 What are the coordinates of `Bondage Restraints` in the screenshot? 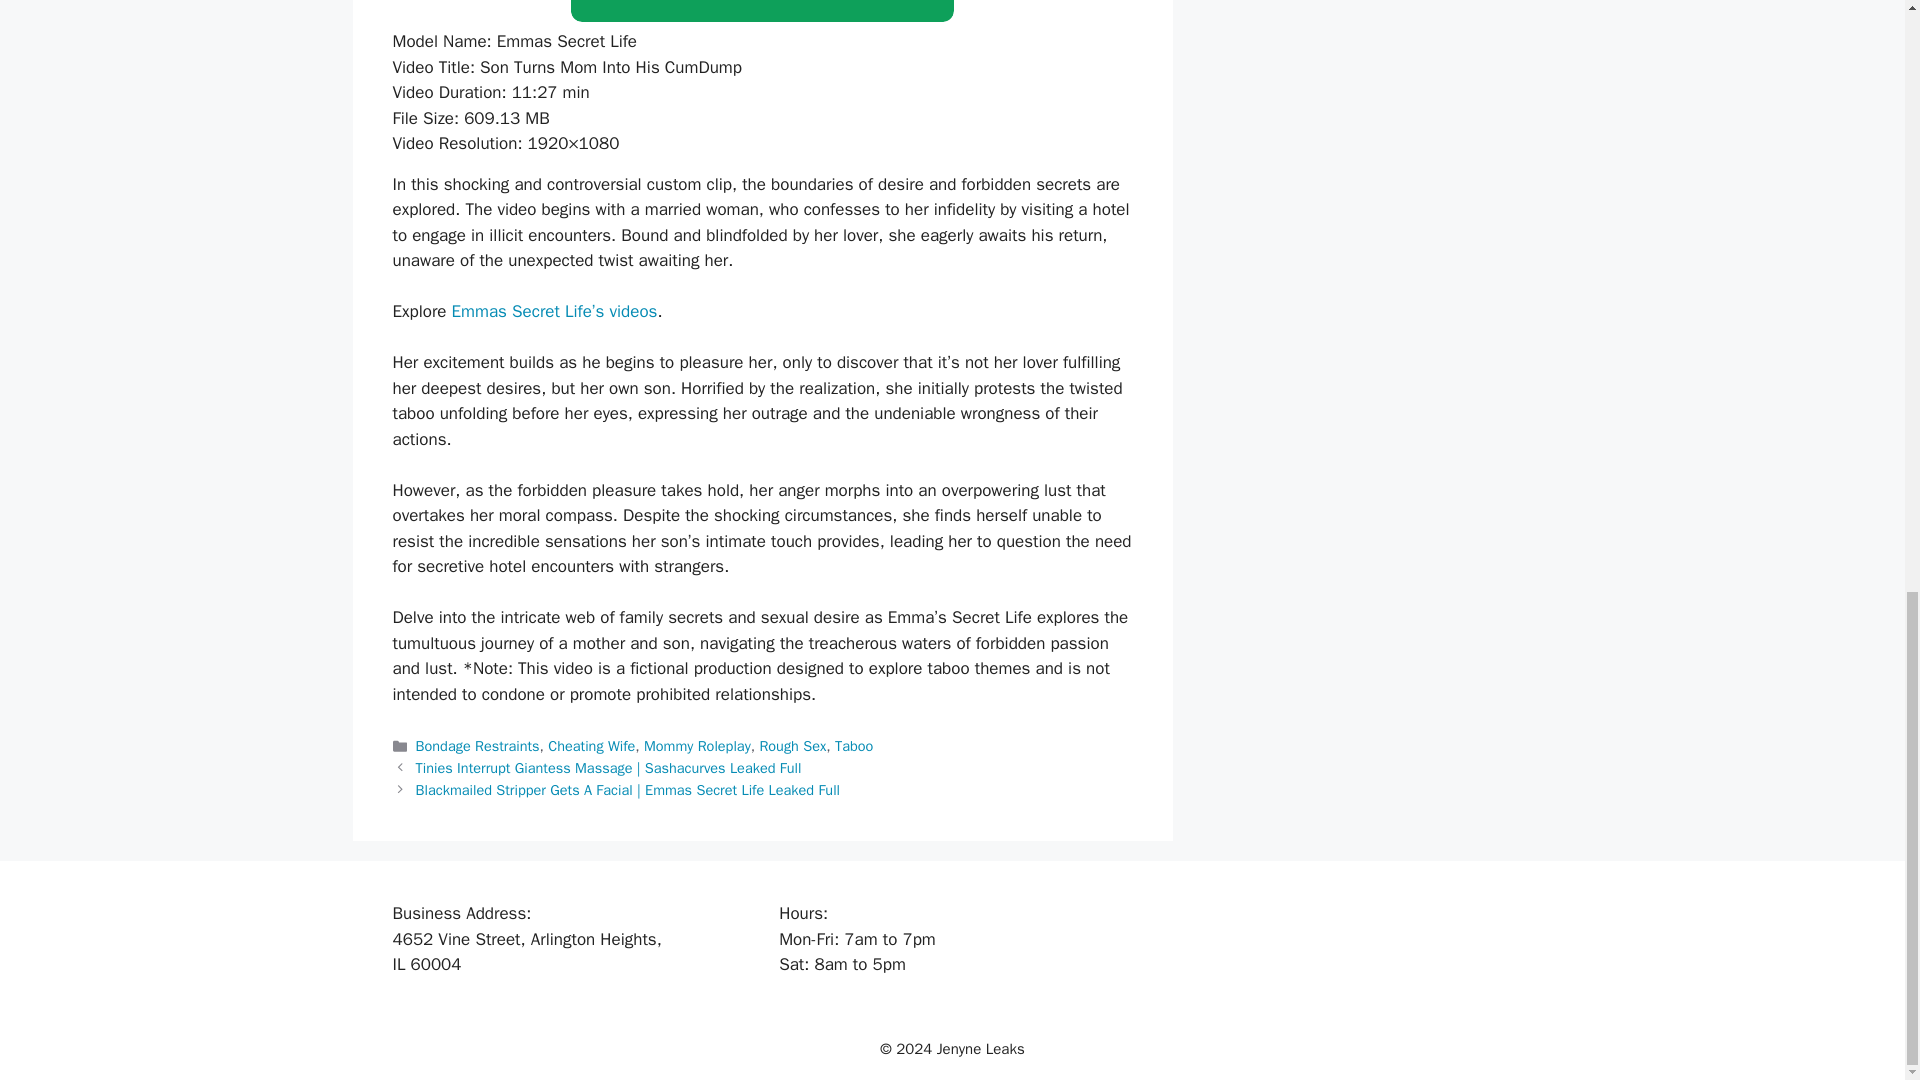 It's located at (478, 745).